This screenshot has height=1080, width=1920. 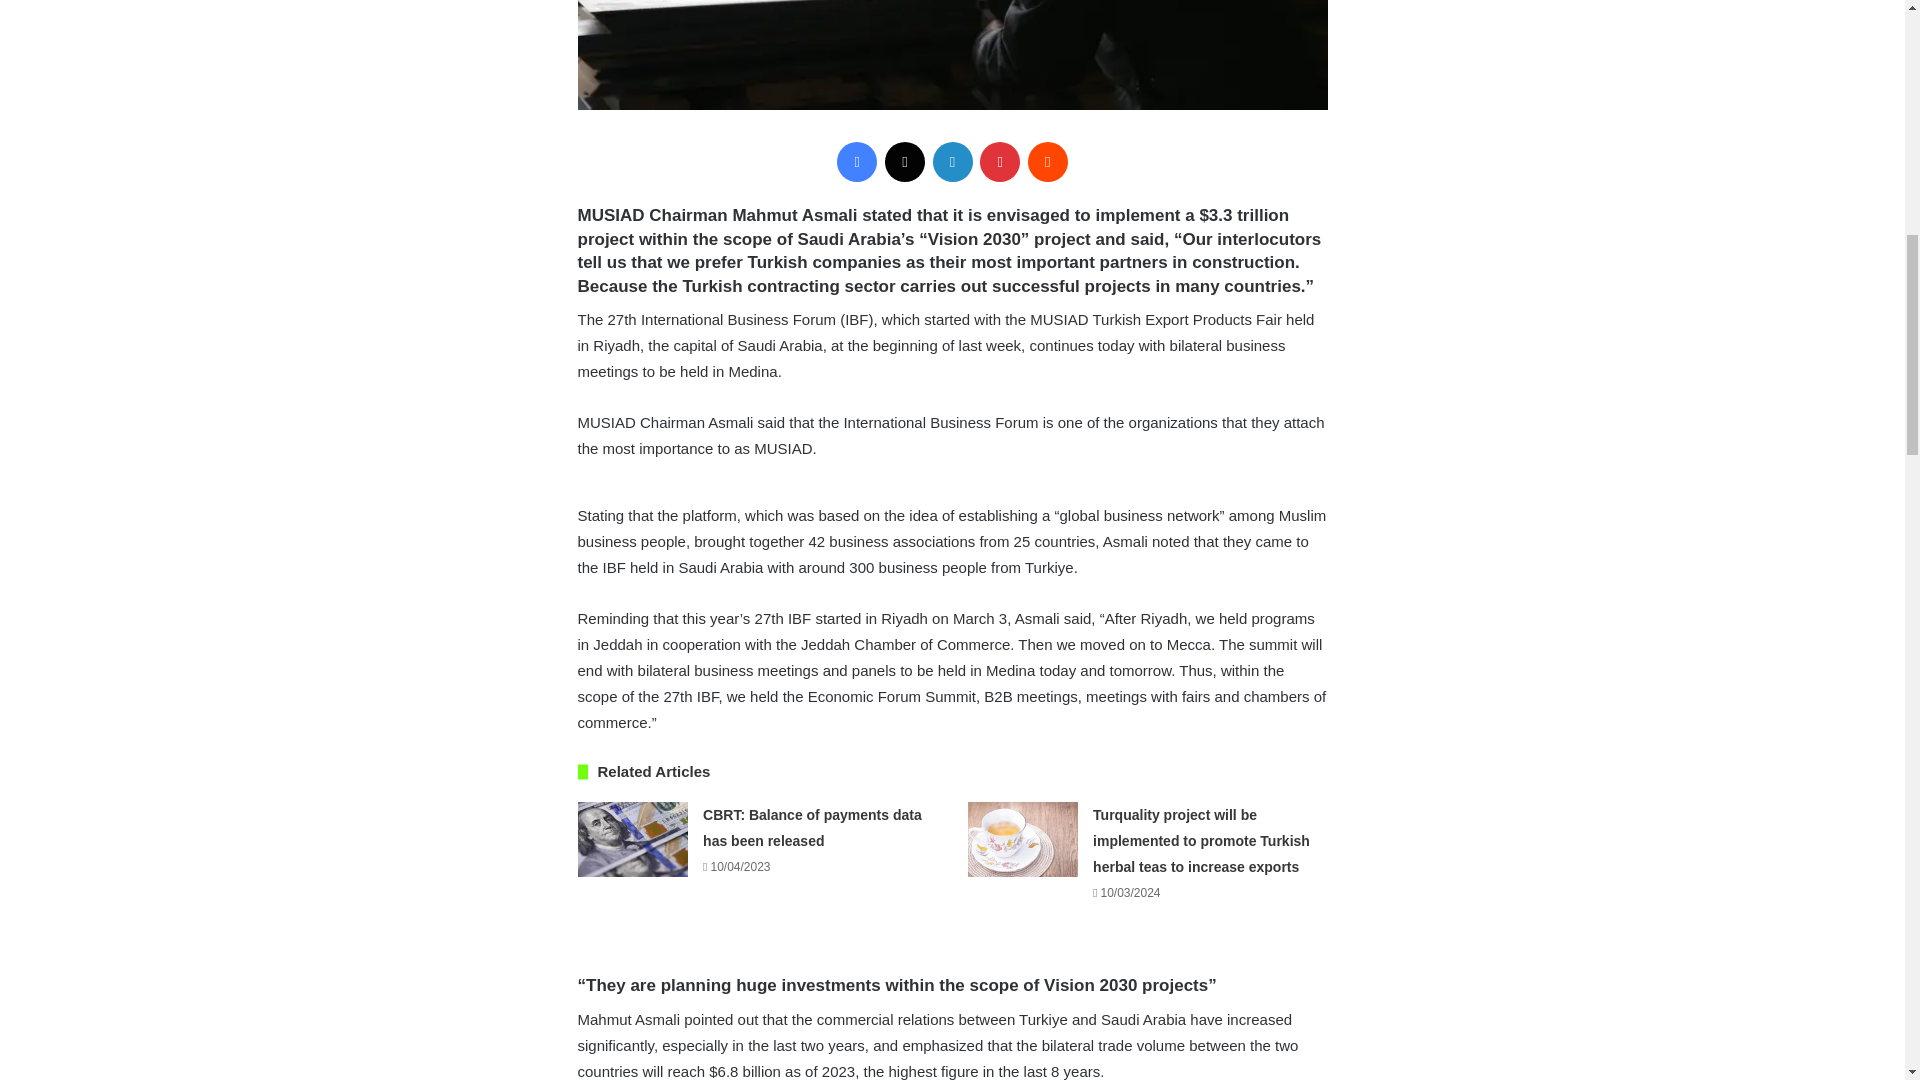 I want to click on Facebook, so click(x=857, y=162).